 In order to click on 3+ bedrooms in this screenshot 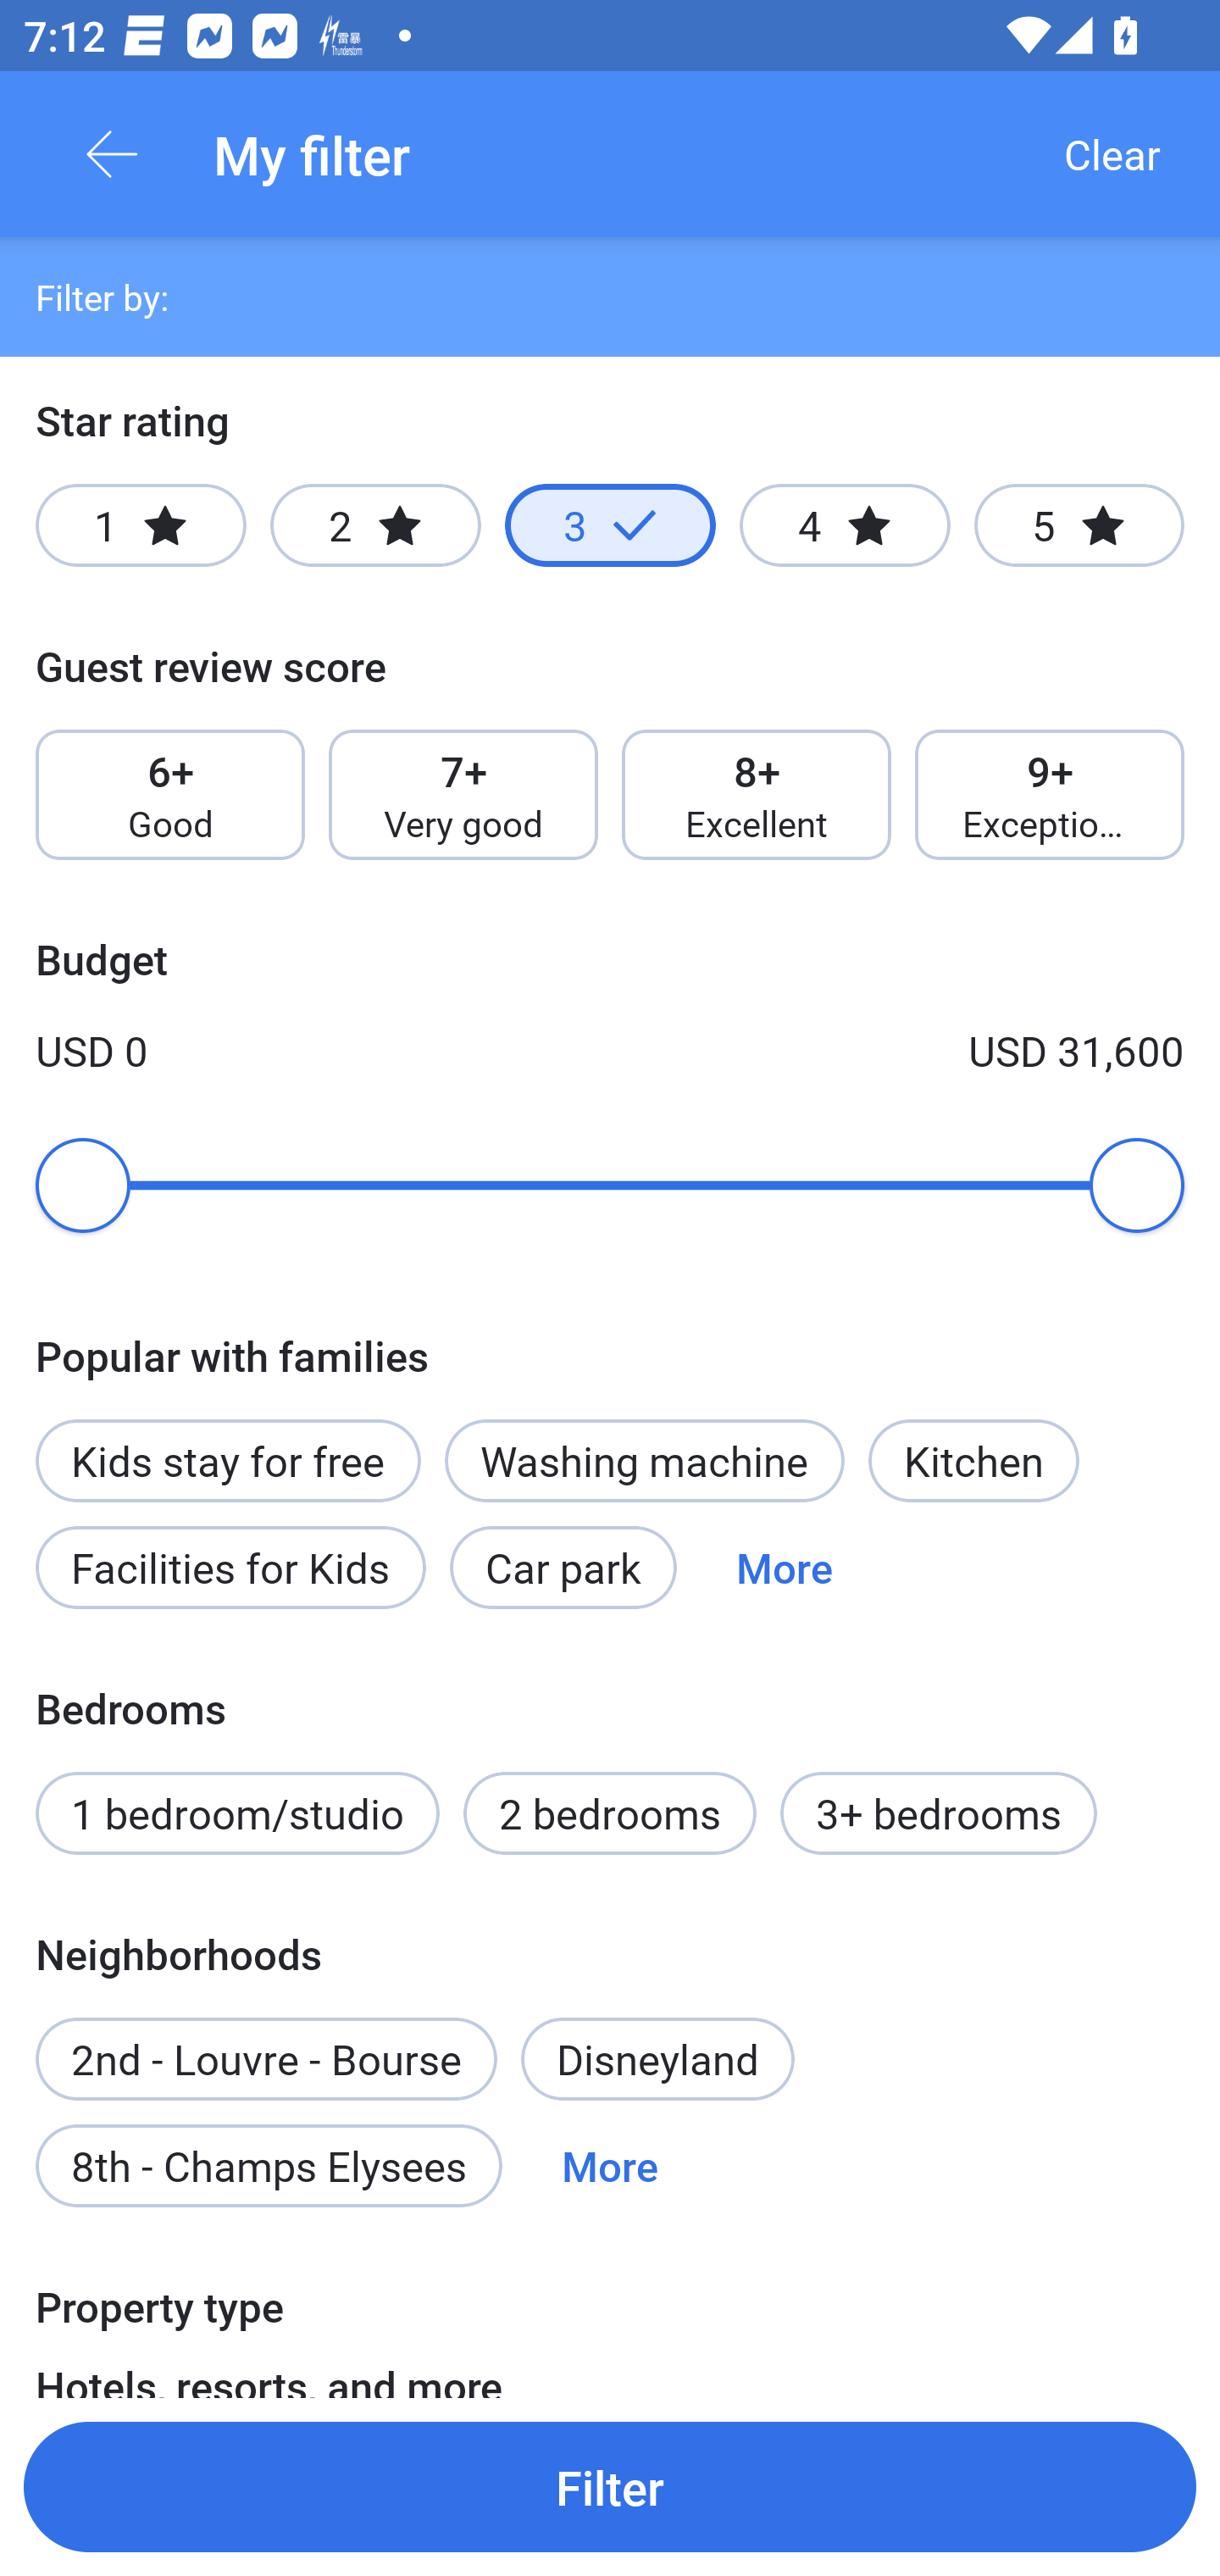, I will do `click(939, 1813)`.